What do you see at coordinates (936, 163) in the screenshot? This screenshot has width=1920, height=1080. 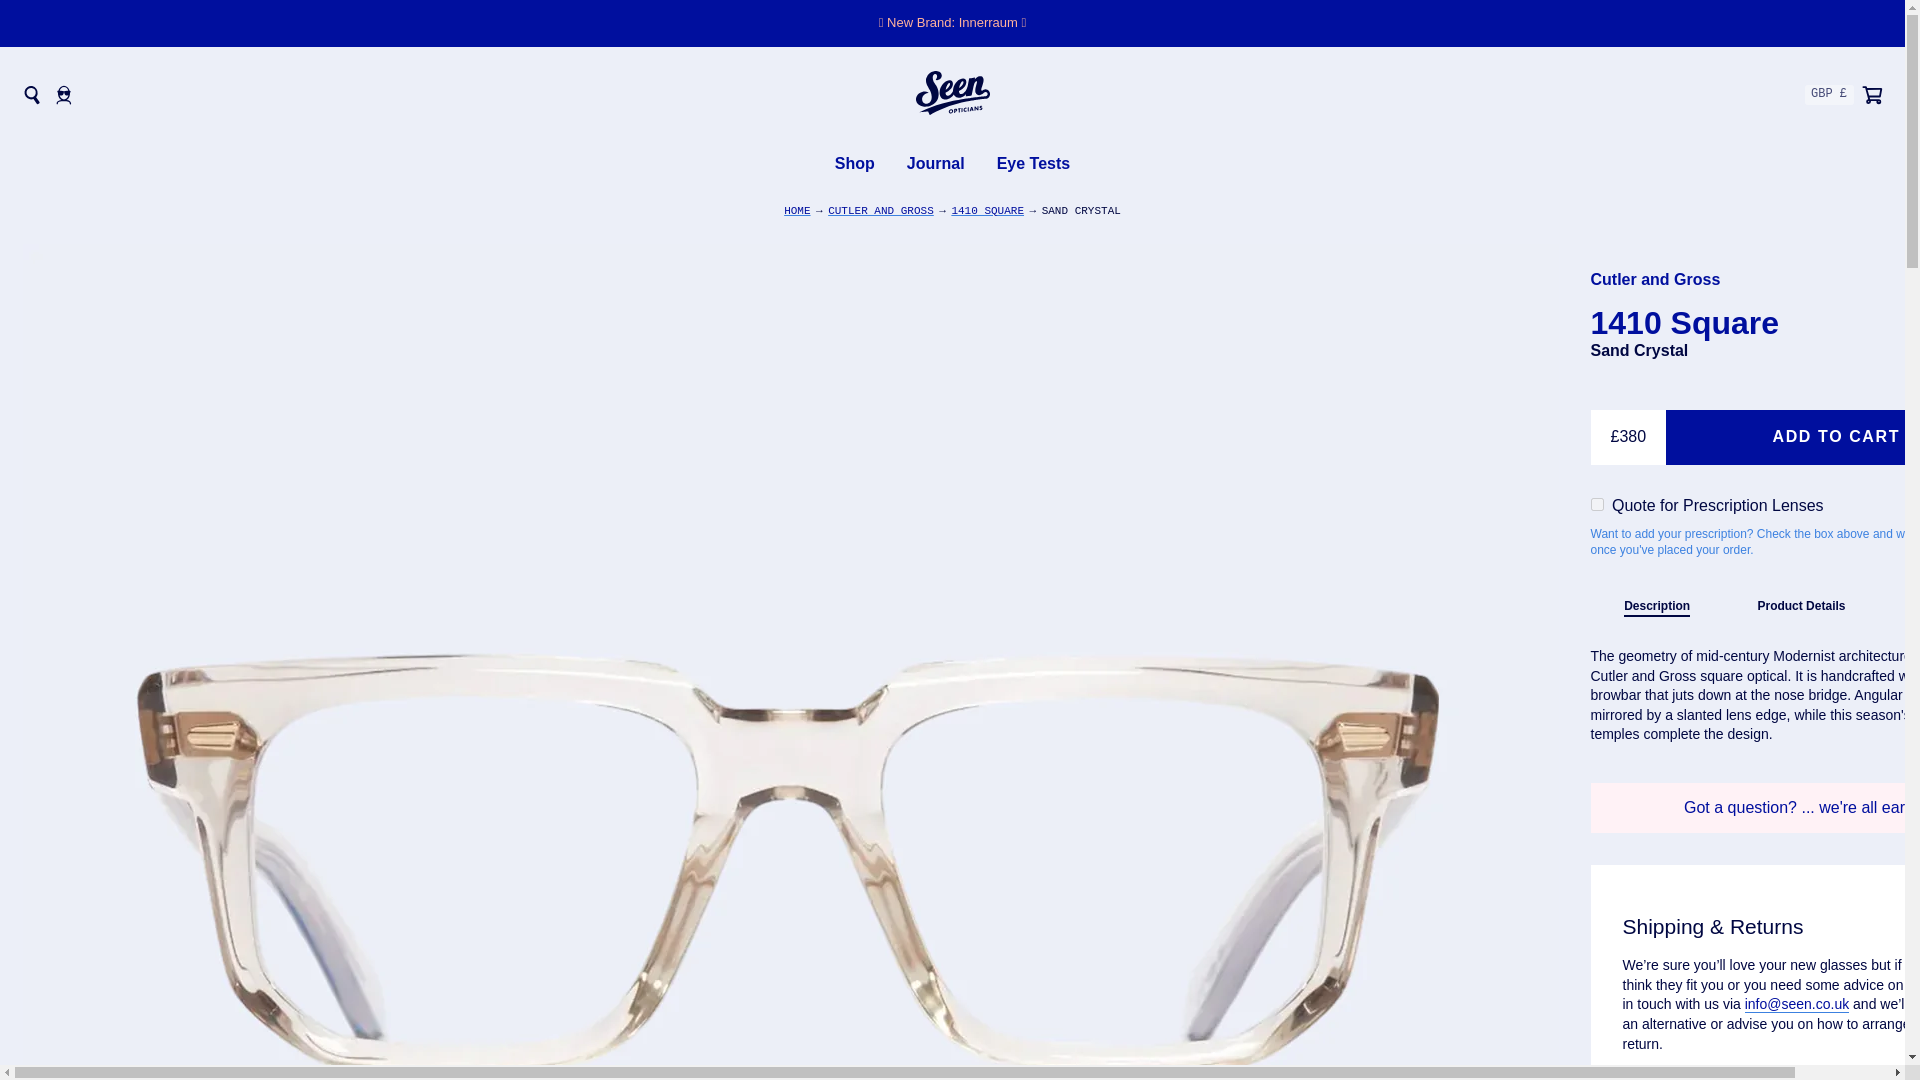 I see `Journal` at bounding box center [936, 163].